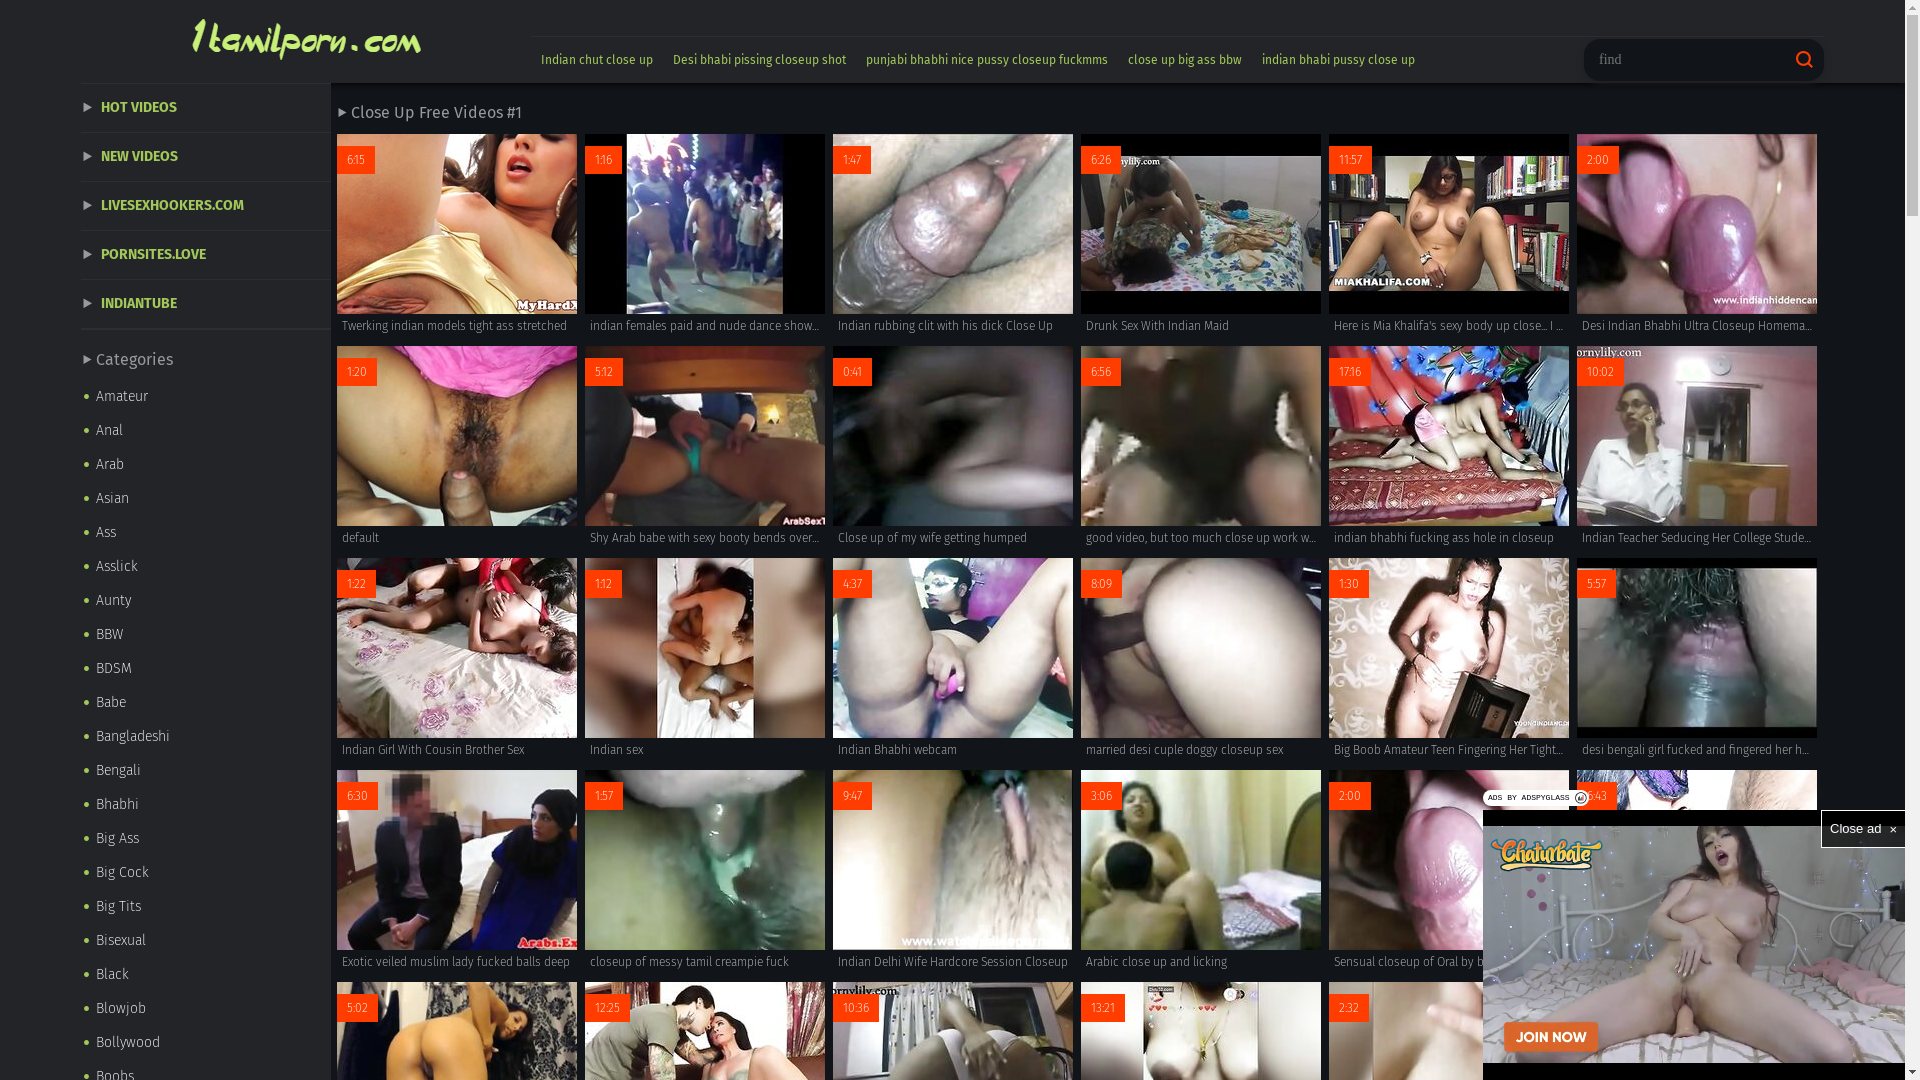 This screenshot has height=1080, width=1920. What do you see at coordinates (597, 60) in the screenshot?
I see `Indian chut close up` at bounding box center [597, 60].